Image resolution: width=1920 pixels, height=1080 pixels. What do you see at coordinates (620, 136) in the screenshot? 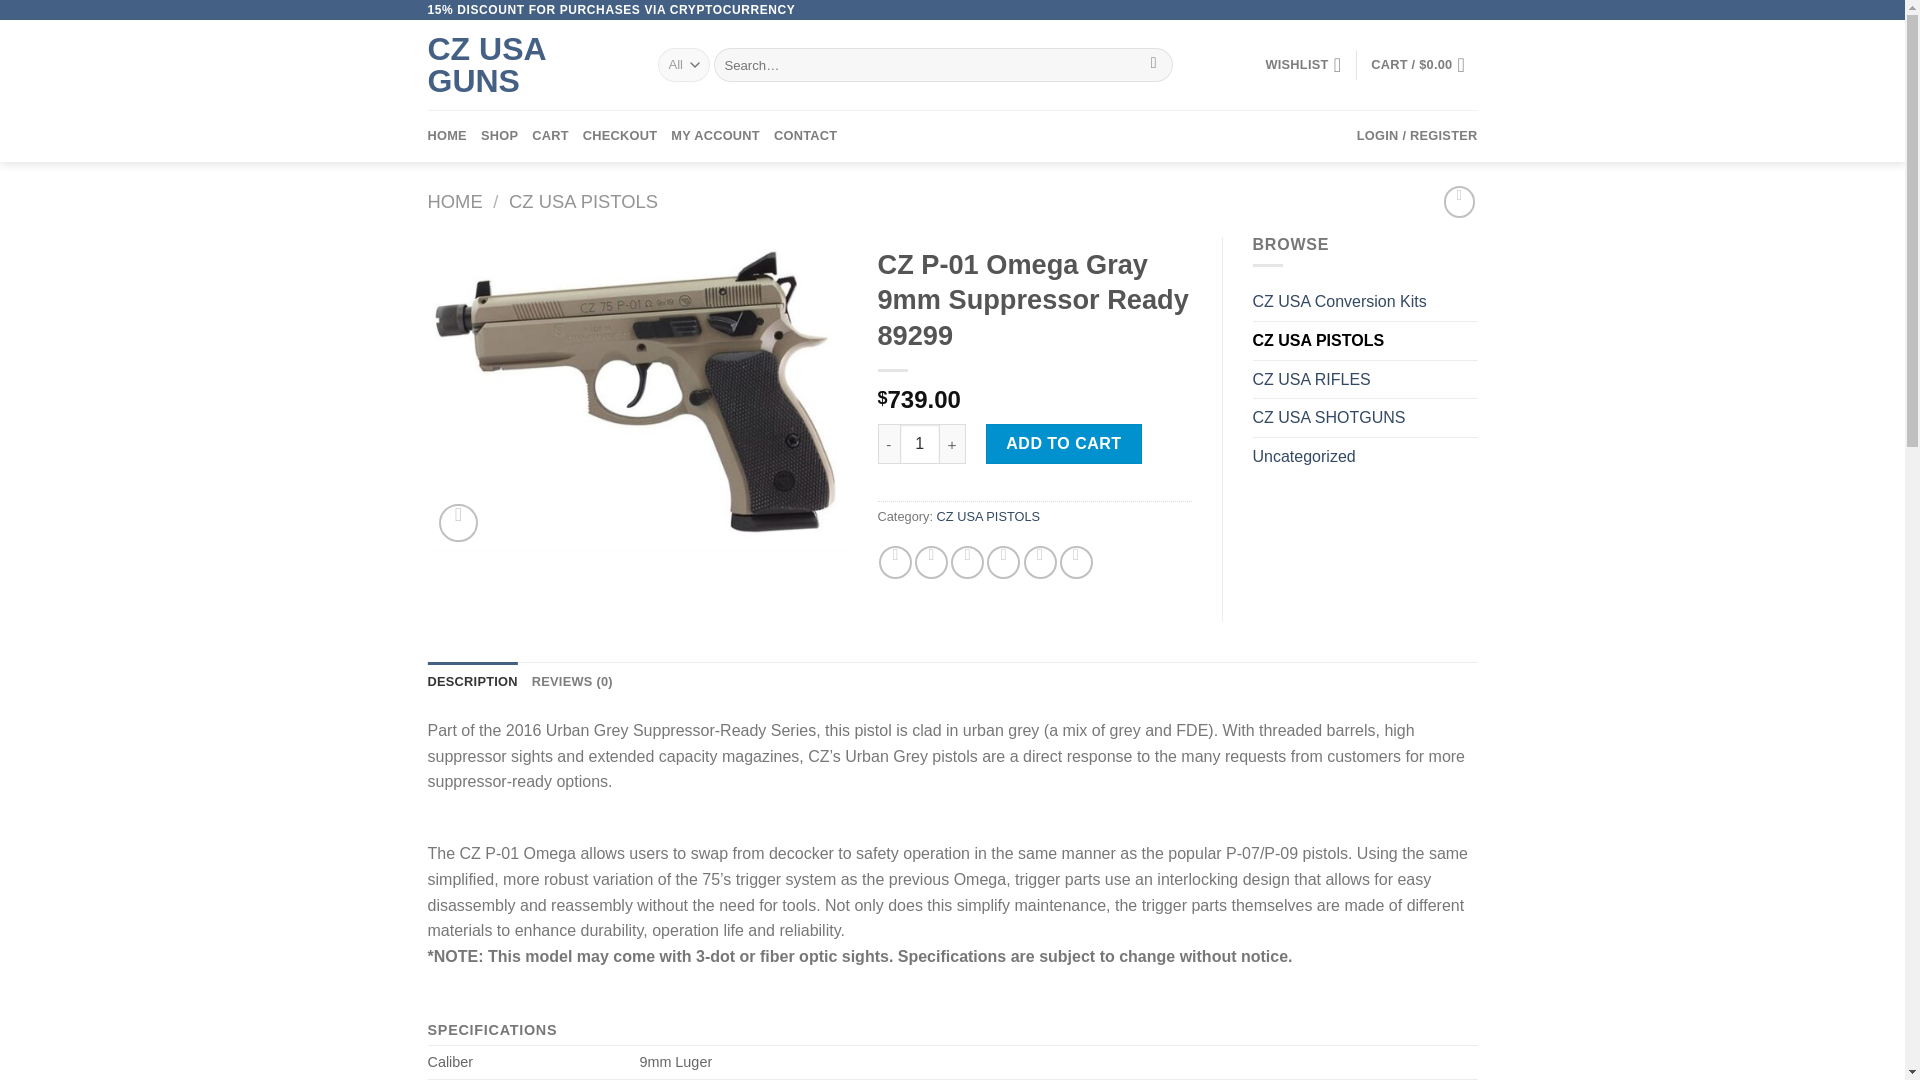
I see `CHECKOUT` at bounding box center [620, 136].